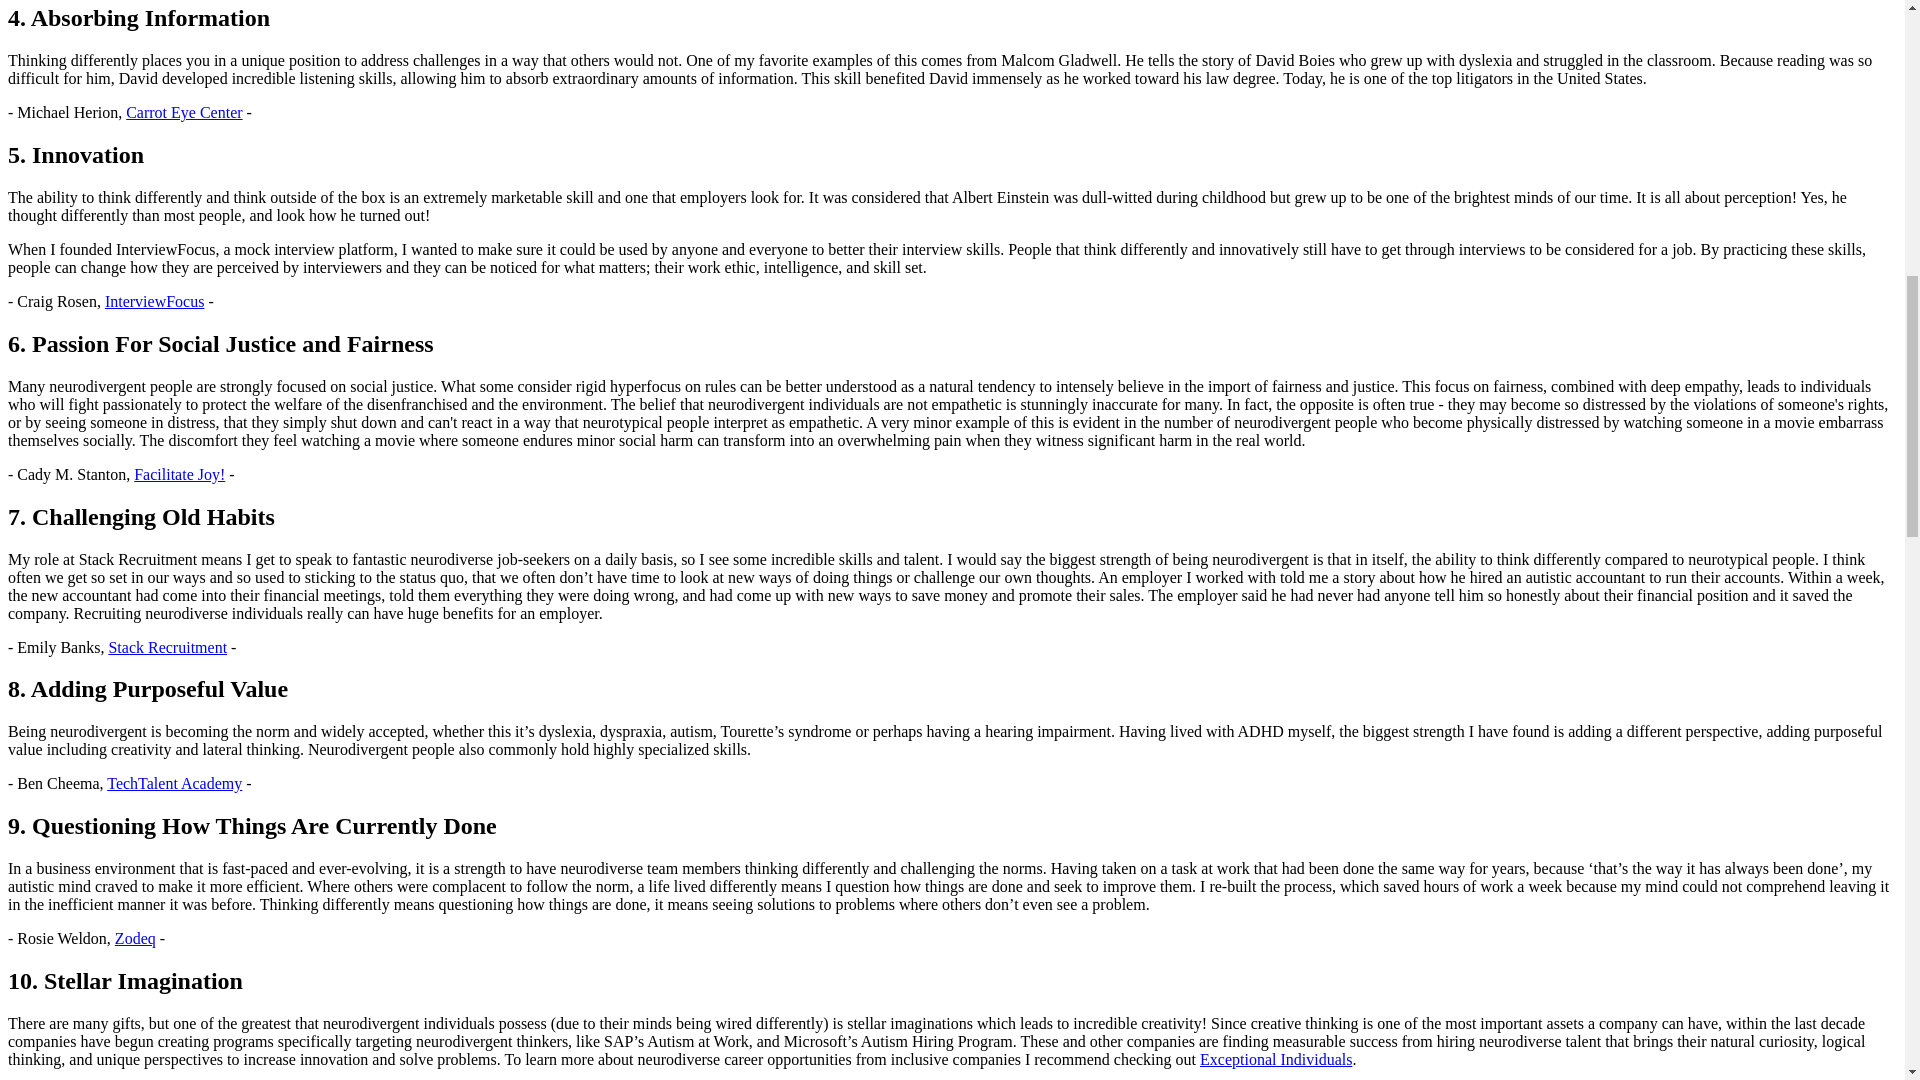 The width and height of the screenshot is (1920, 1080). What do you see at coordinates (1276, 1059) in the screenshot?
I see `Exceptional Individuals` at bounding box center [1276, 1059].